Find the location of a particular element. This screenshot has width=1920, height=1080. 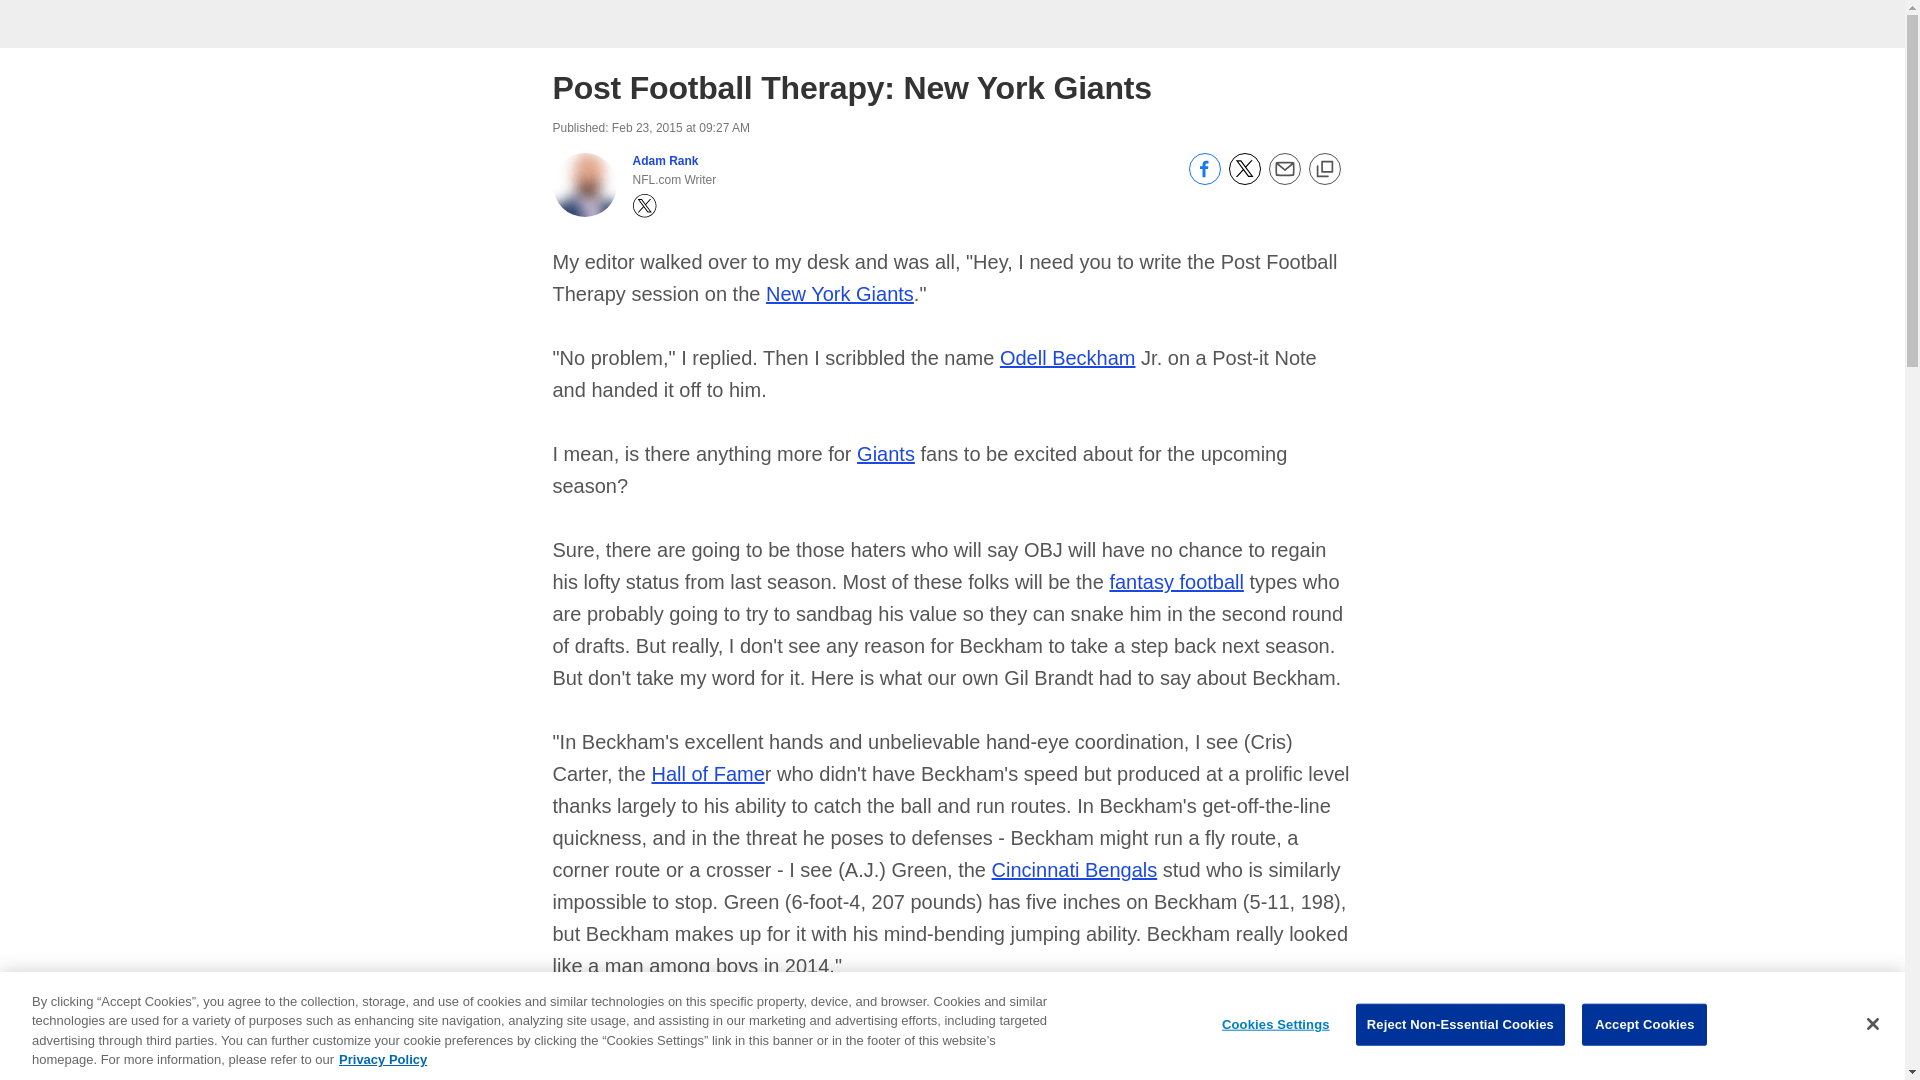

Cincinnati Bengals is located at coordinates (1074, 870).